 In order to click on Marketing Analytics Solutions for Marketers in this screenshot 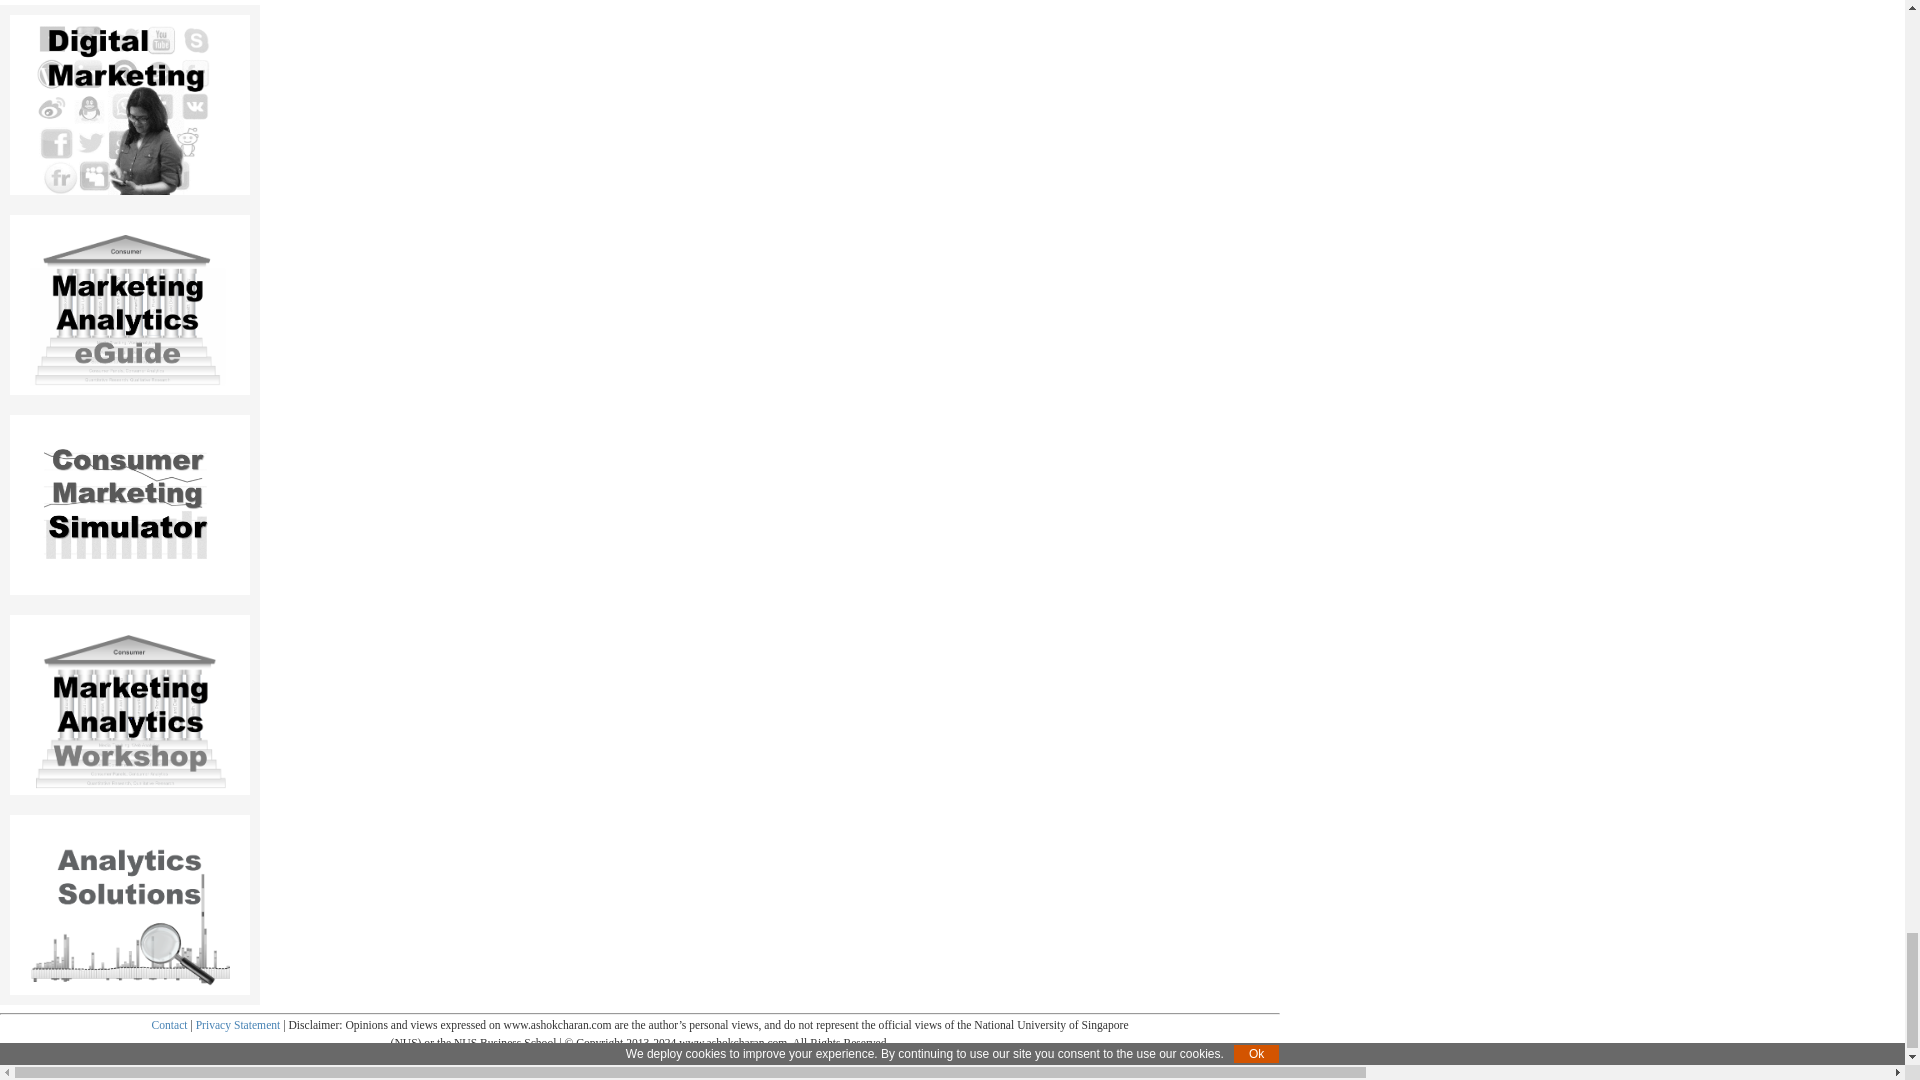, I will do `click(130, 919)`.